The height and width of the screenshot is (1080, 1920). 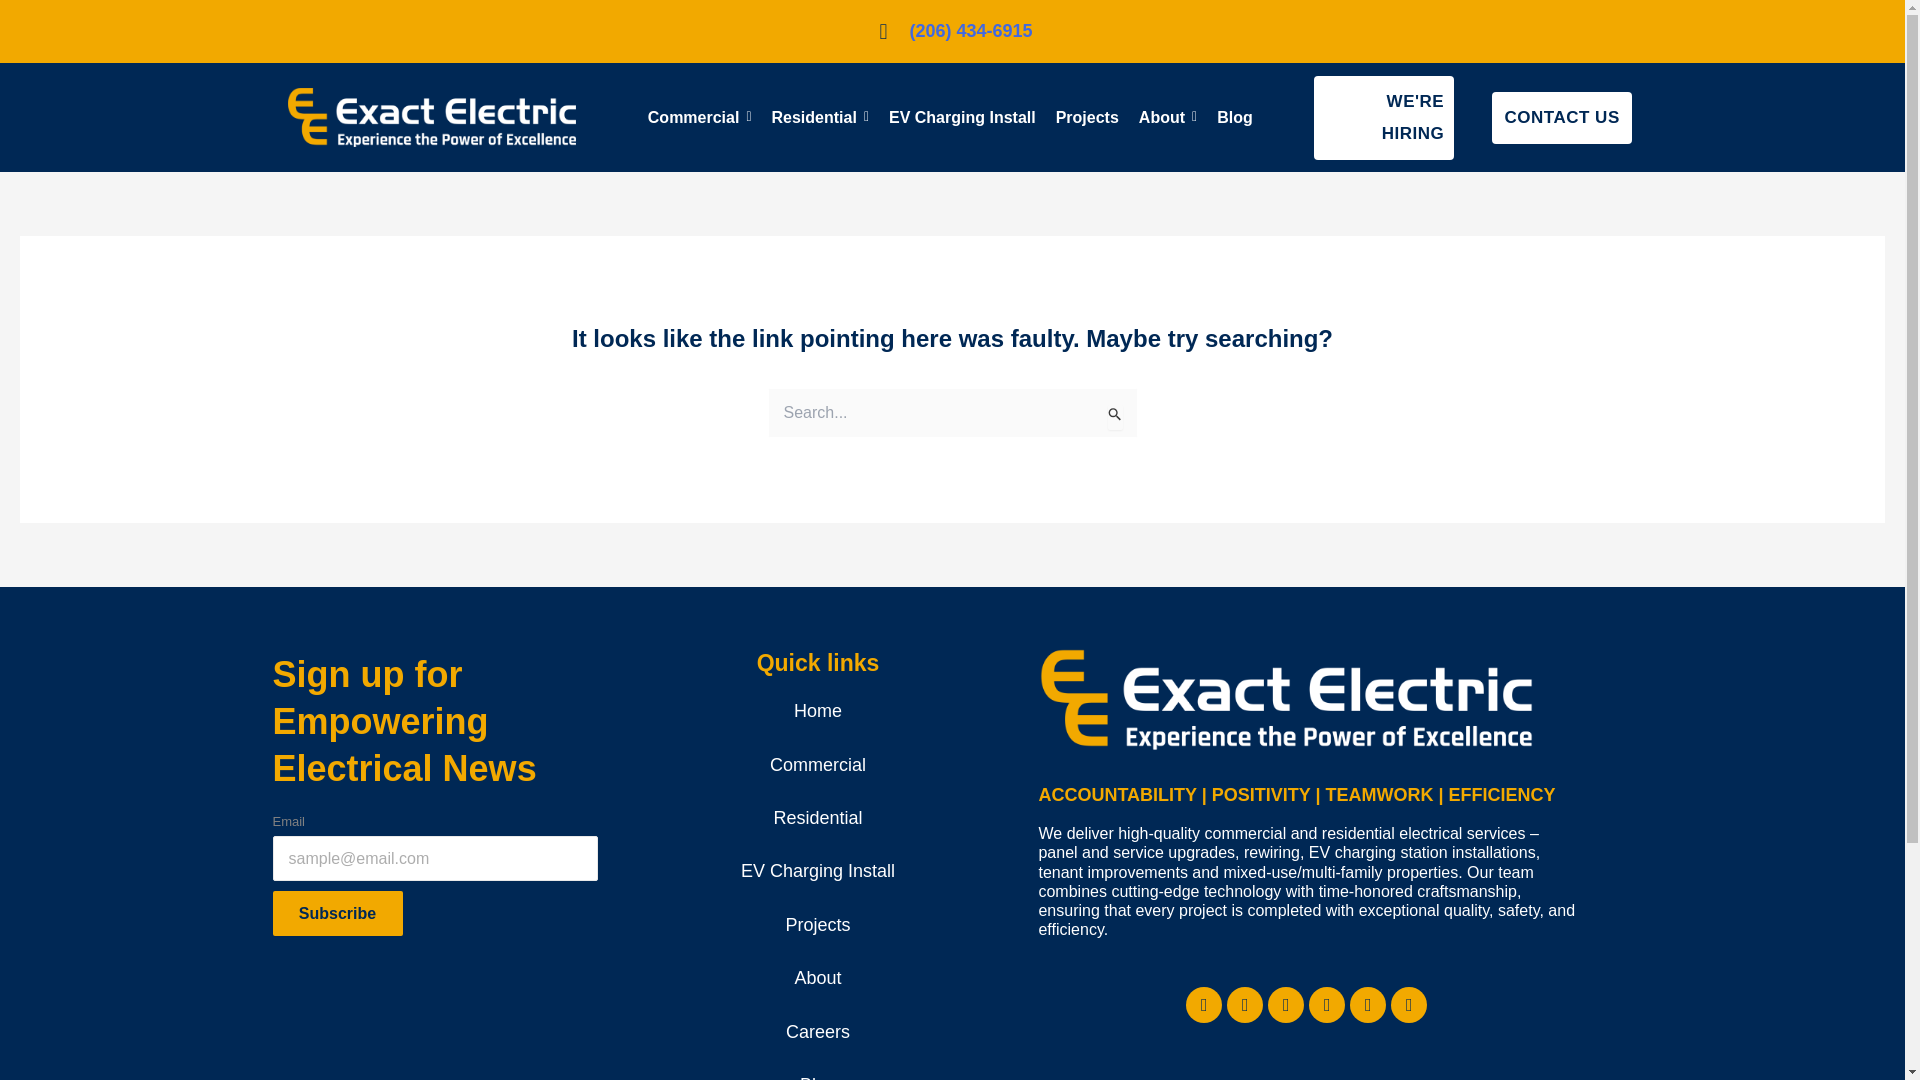 I want to click on Projects, so click(x=1088, y=118).